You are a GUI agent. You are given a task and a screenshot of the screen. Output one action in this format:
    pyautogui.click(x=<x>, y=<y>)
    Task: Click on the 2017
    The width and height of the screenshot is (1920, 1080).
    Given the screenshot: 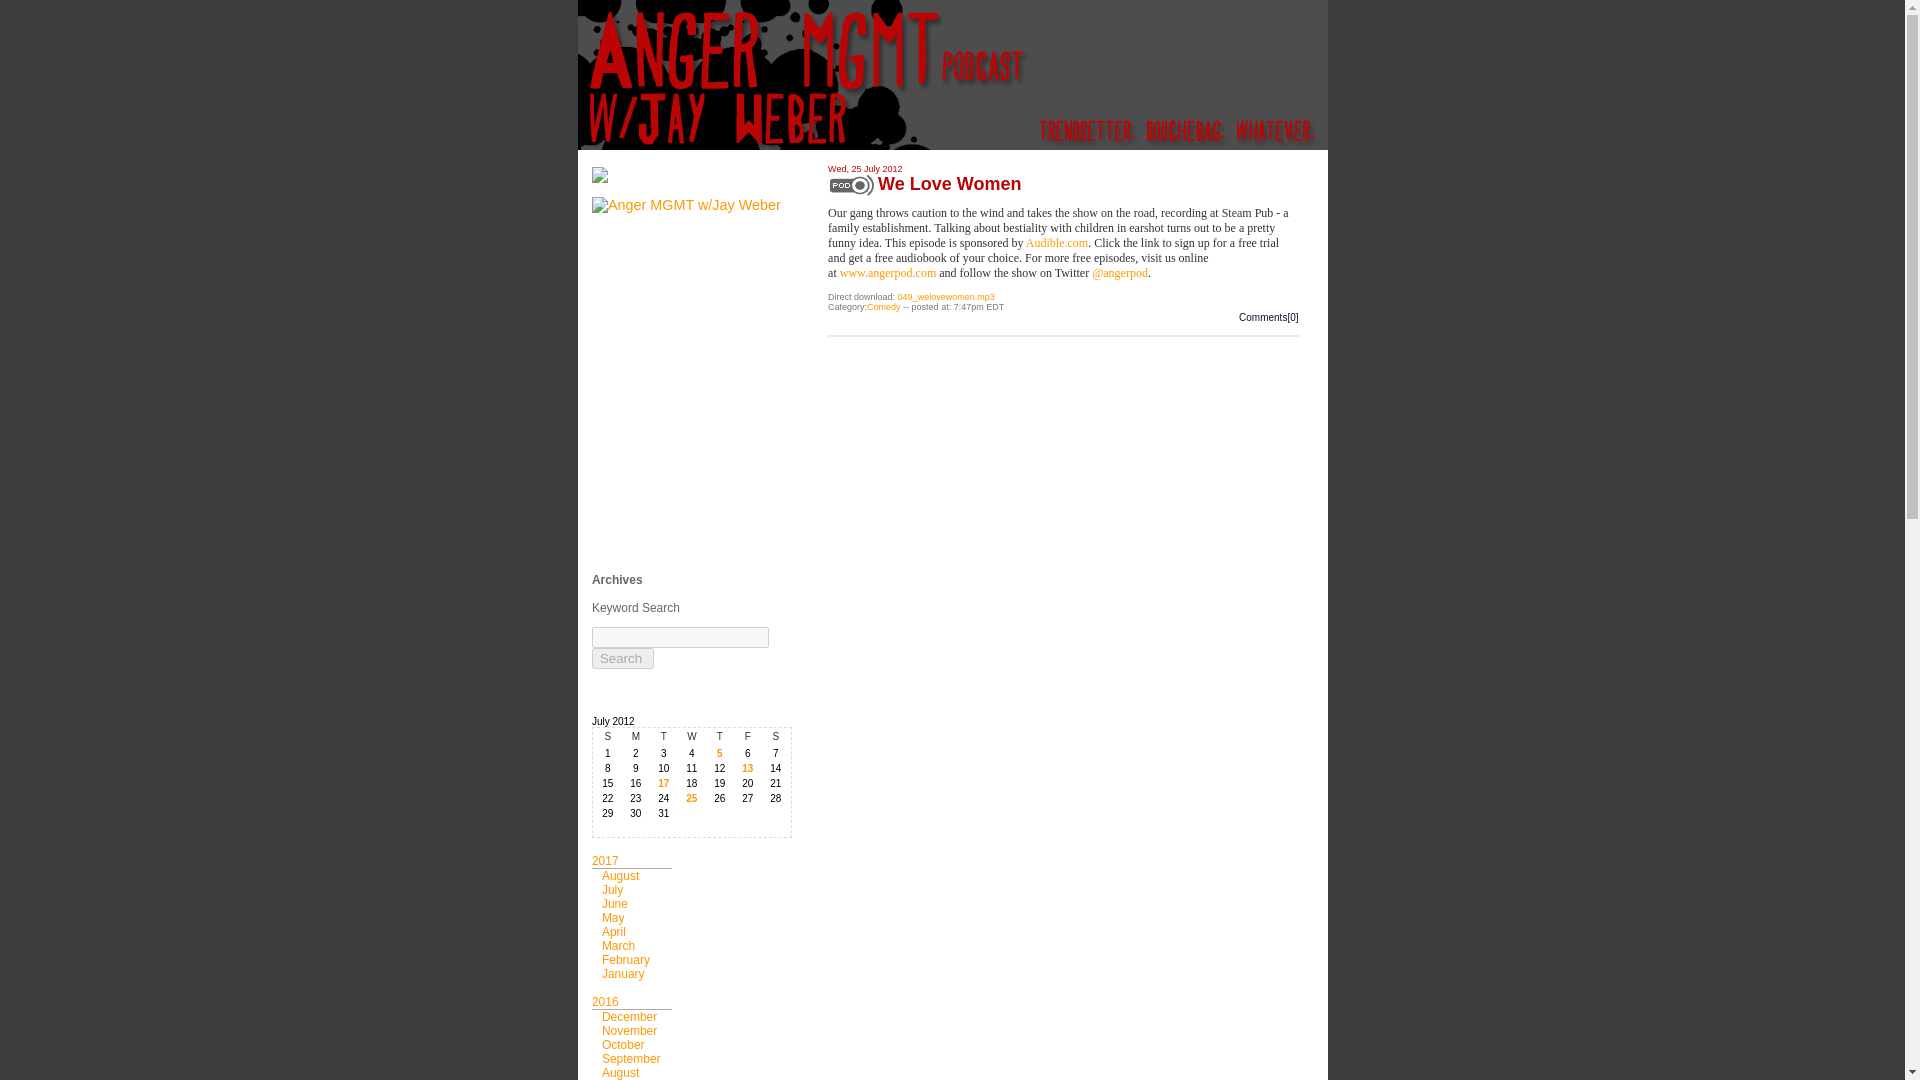 What is the action you would take?
    pyautogui.click(x=604, y=861)
    